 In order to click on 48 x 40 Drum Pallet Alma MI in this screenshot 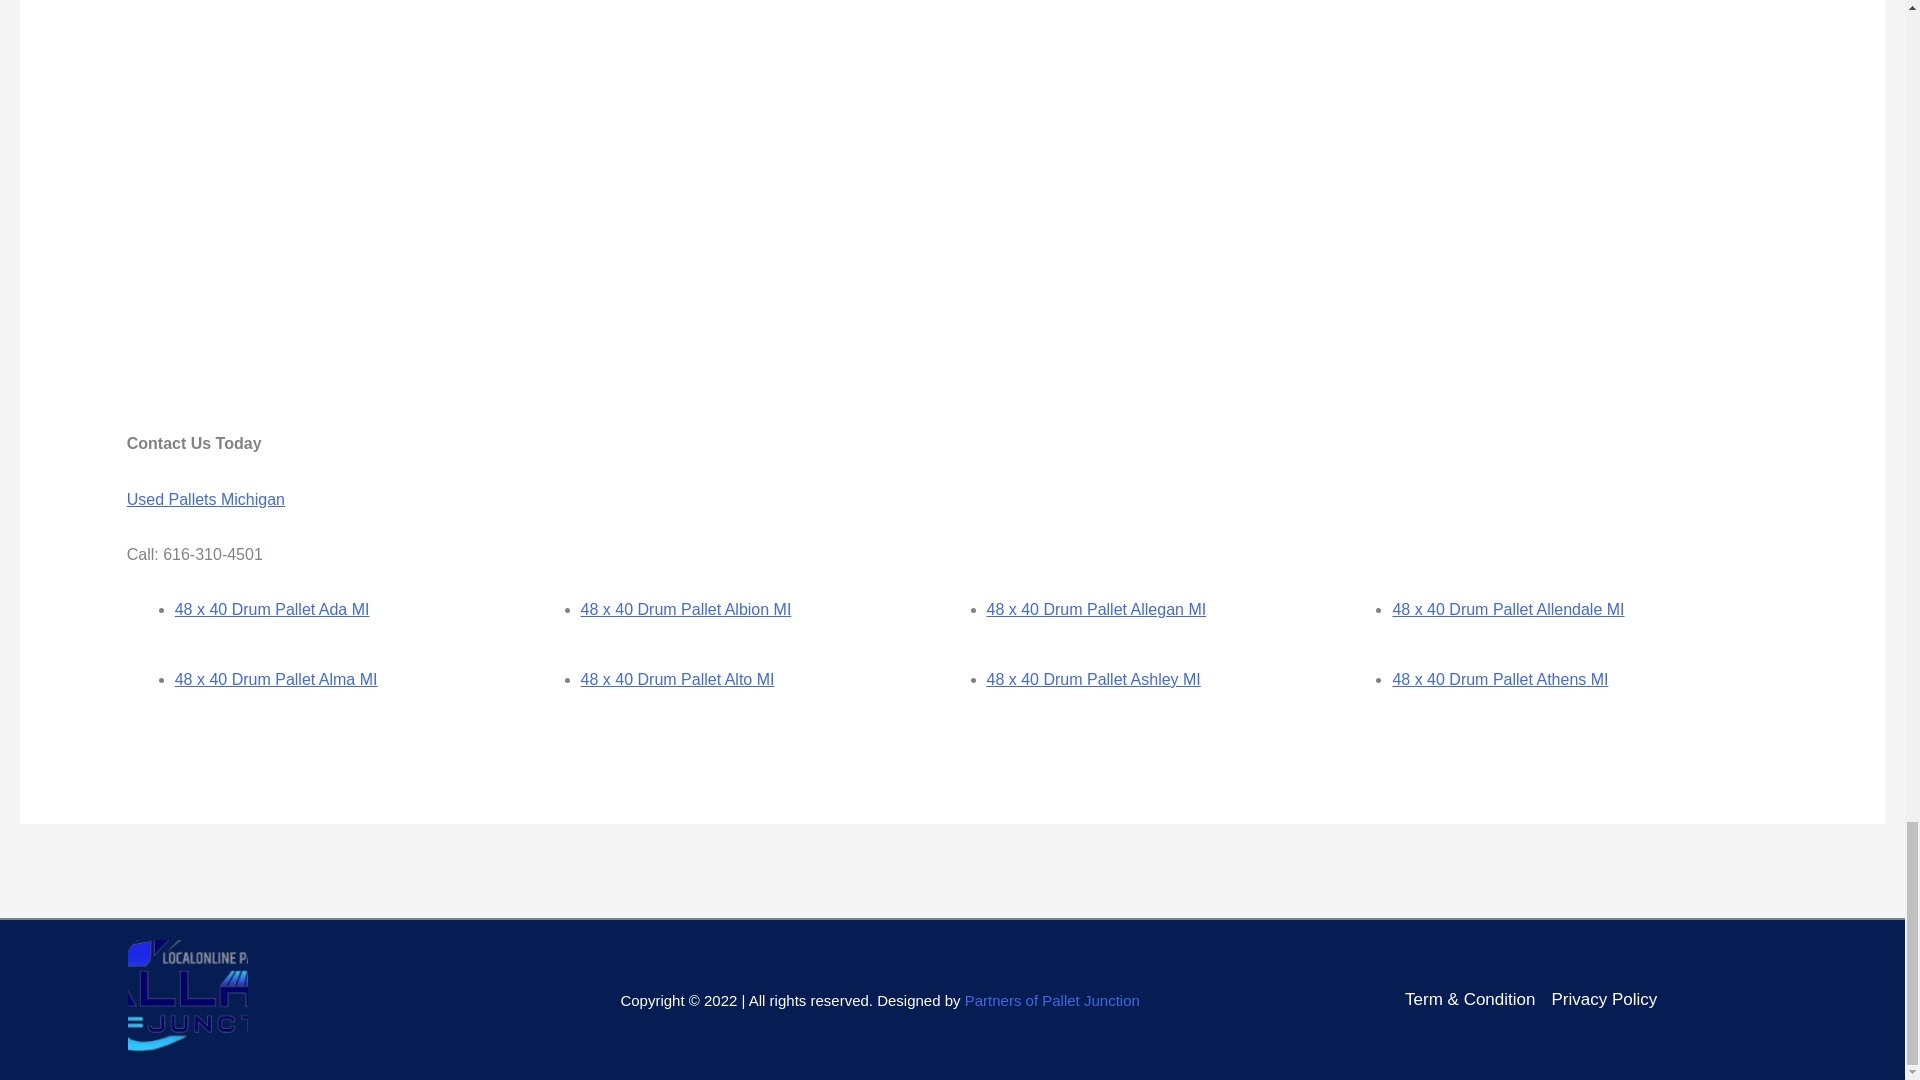, I will do `click(276, 678)`.